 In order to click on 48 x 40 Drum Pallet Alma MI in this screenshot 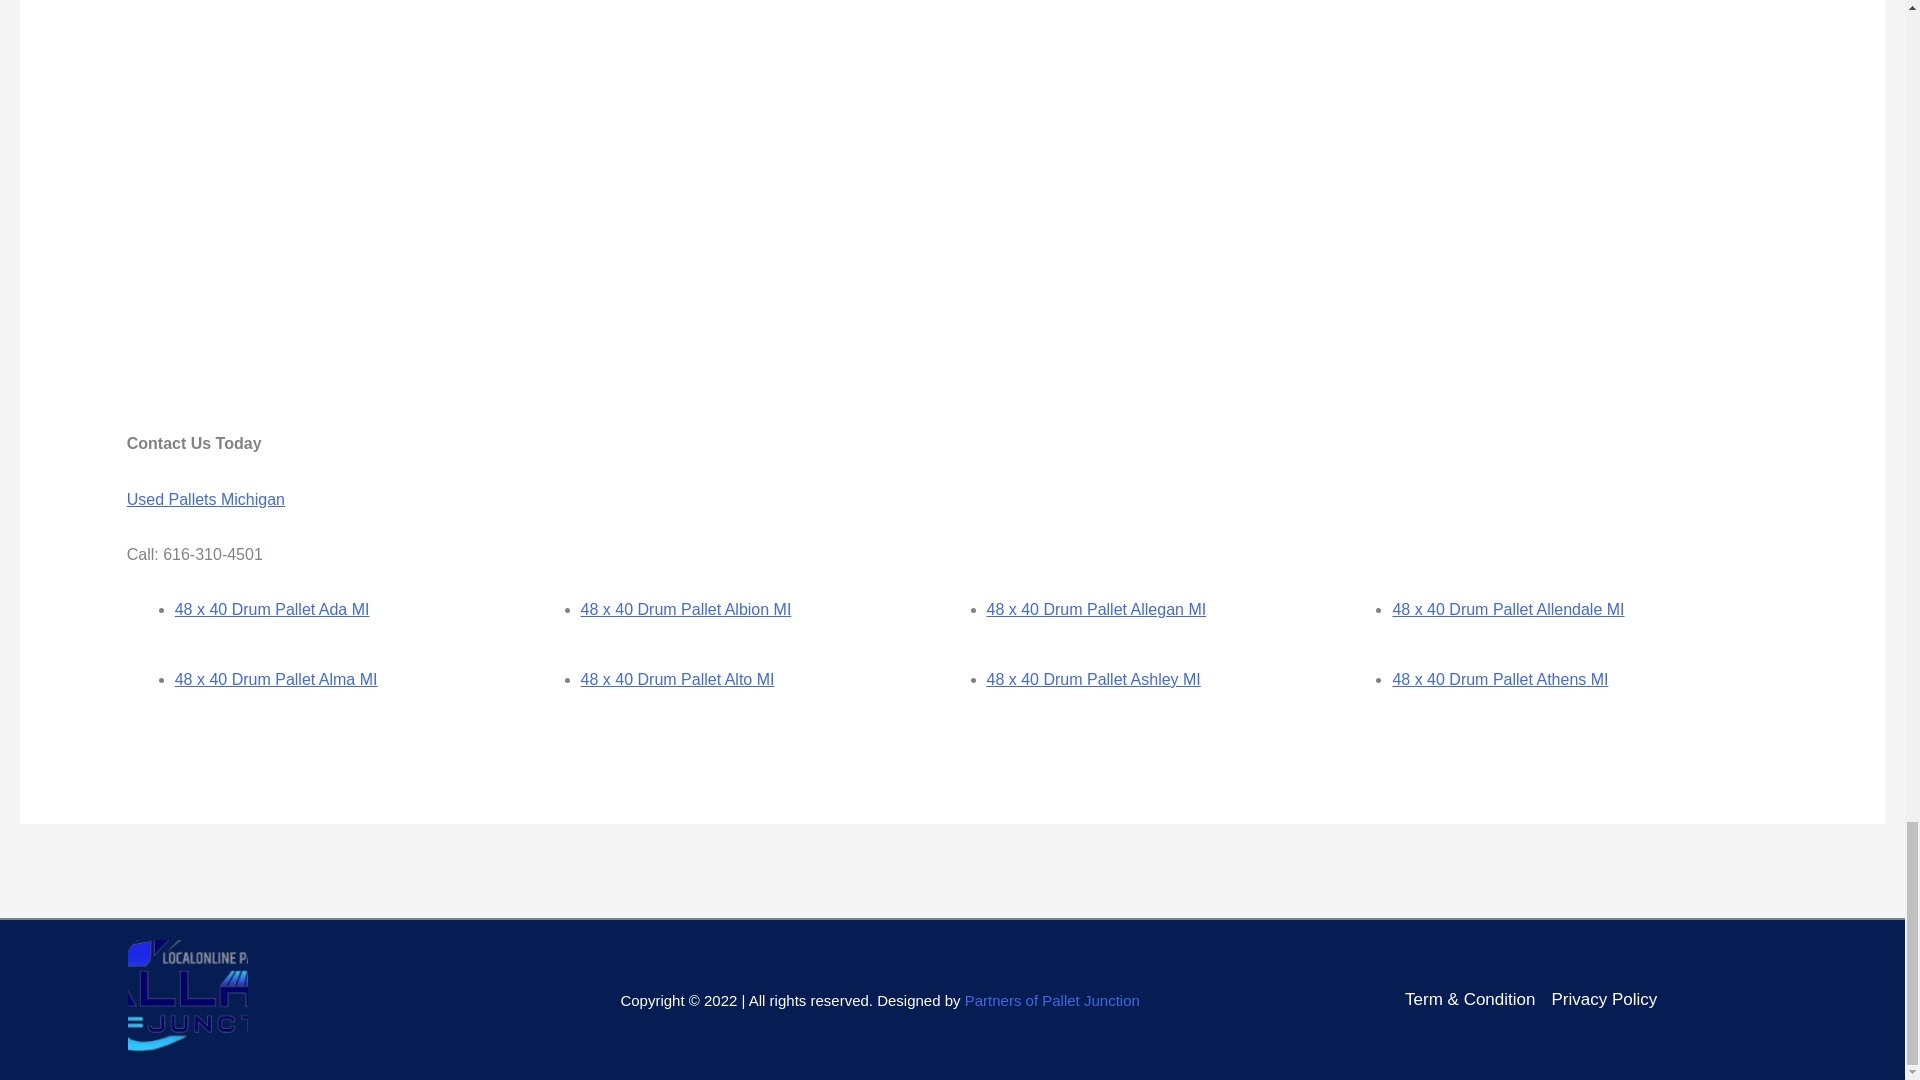, I will do `click(276, 678)`.